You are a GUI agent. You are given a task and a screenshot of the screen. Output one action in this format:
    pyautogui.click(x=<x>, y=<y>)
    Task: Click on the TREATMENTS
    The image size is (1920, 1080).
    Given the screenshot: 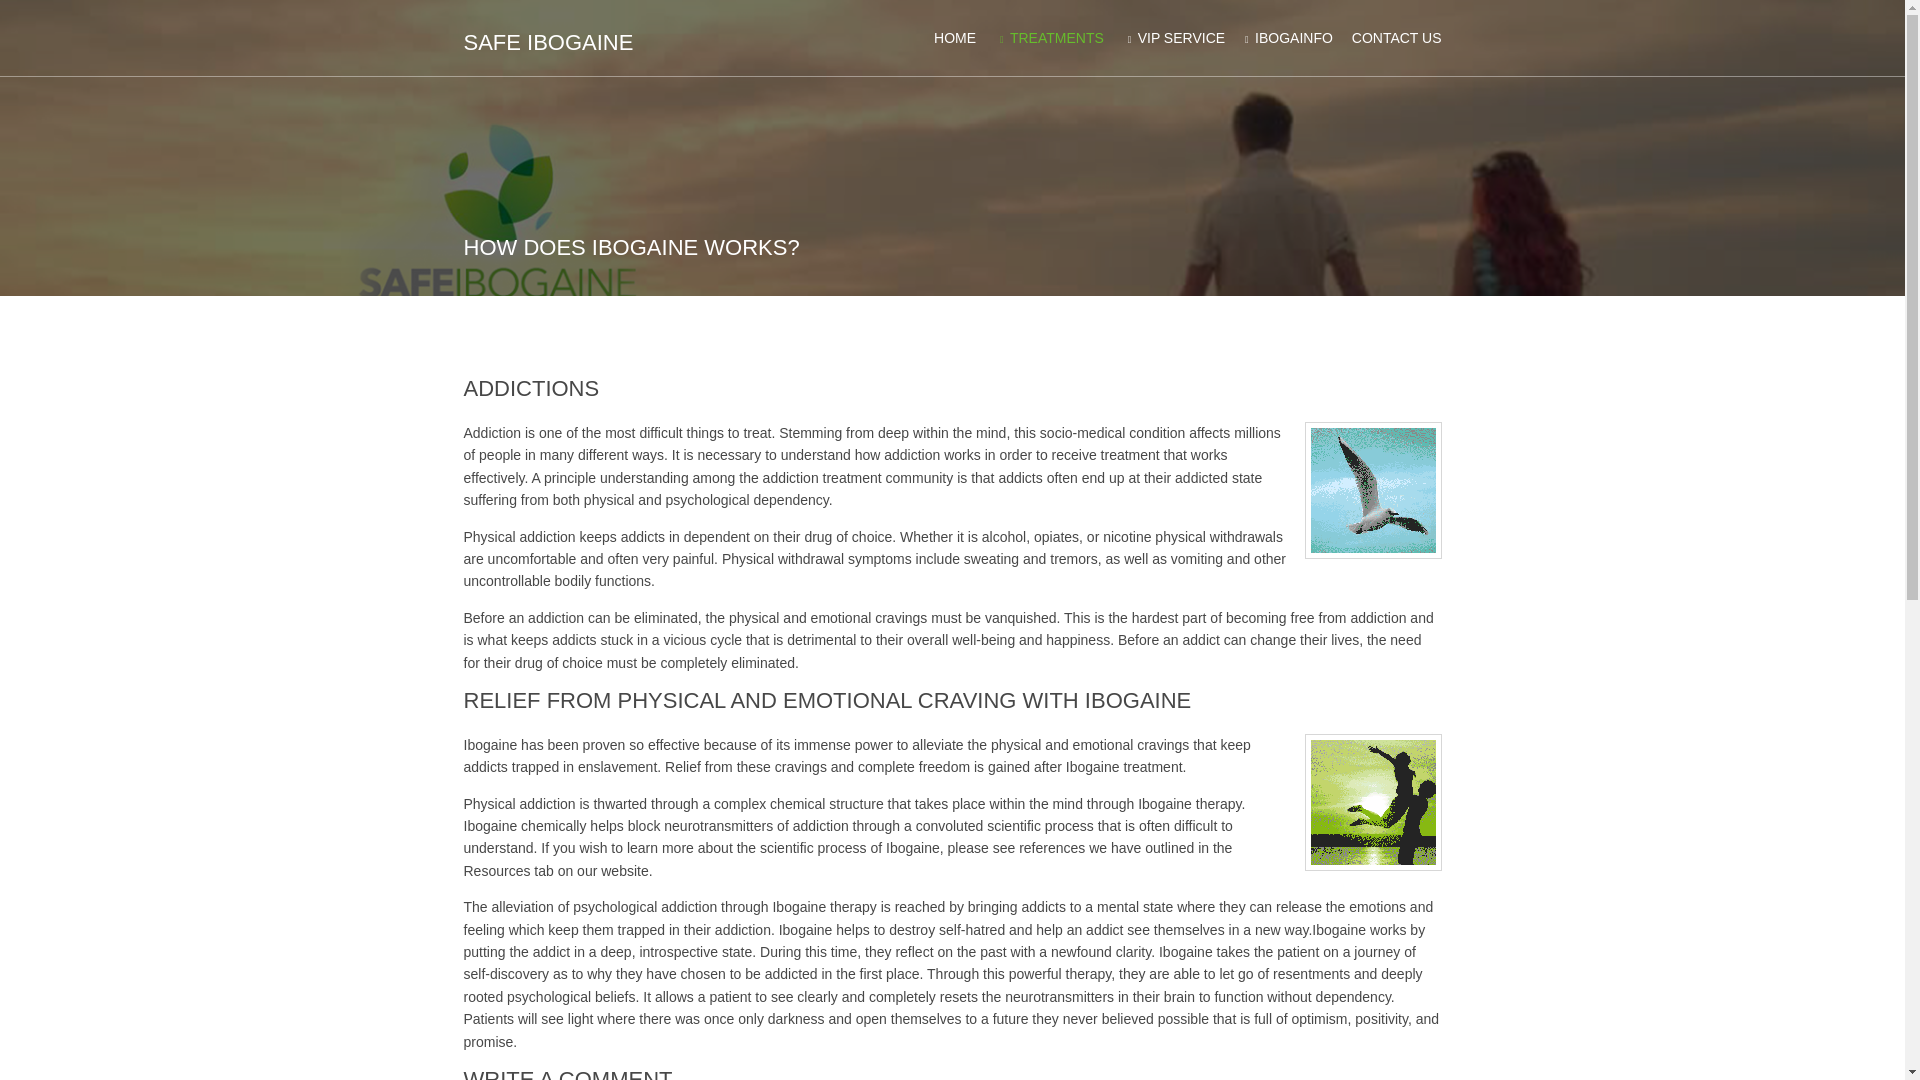 What is the action you would take?
    pyautogui.click(x=1049, y=38)
    